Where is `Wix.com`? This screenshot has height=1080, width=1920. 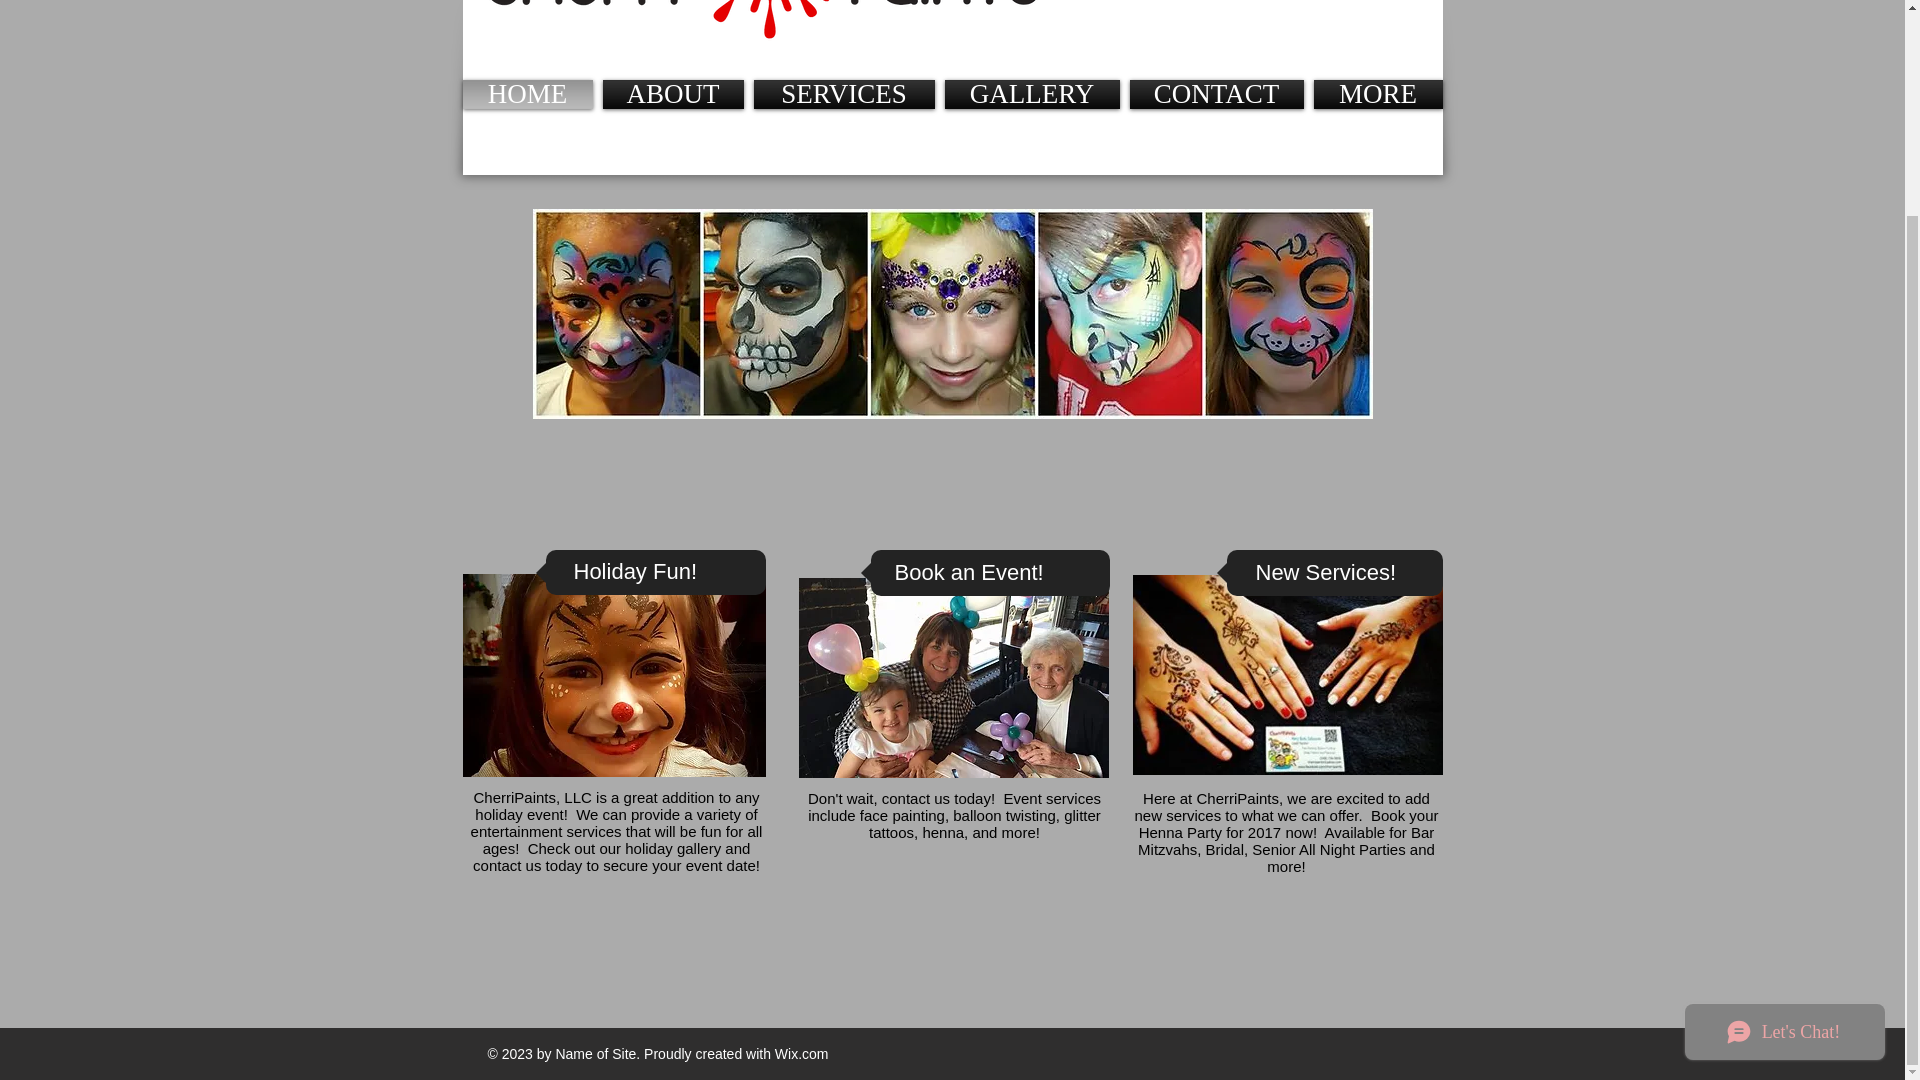 Wix.com is located at coordinates (802, 797).